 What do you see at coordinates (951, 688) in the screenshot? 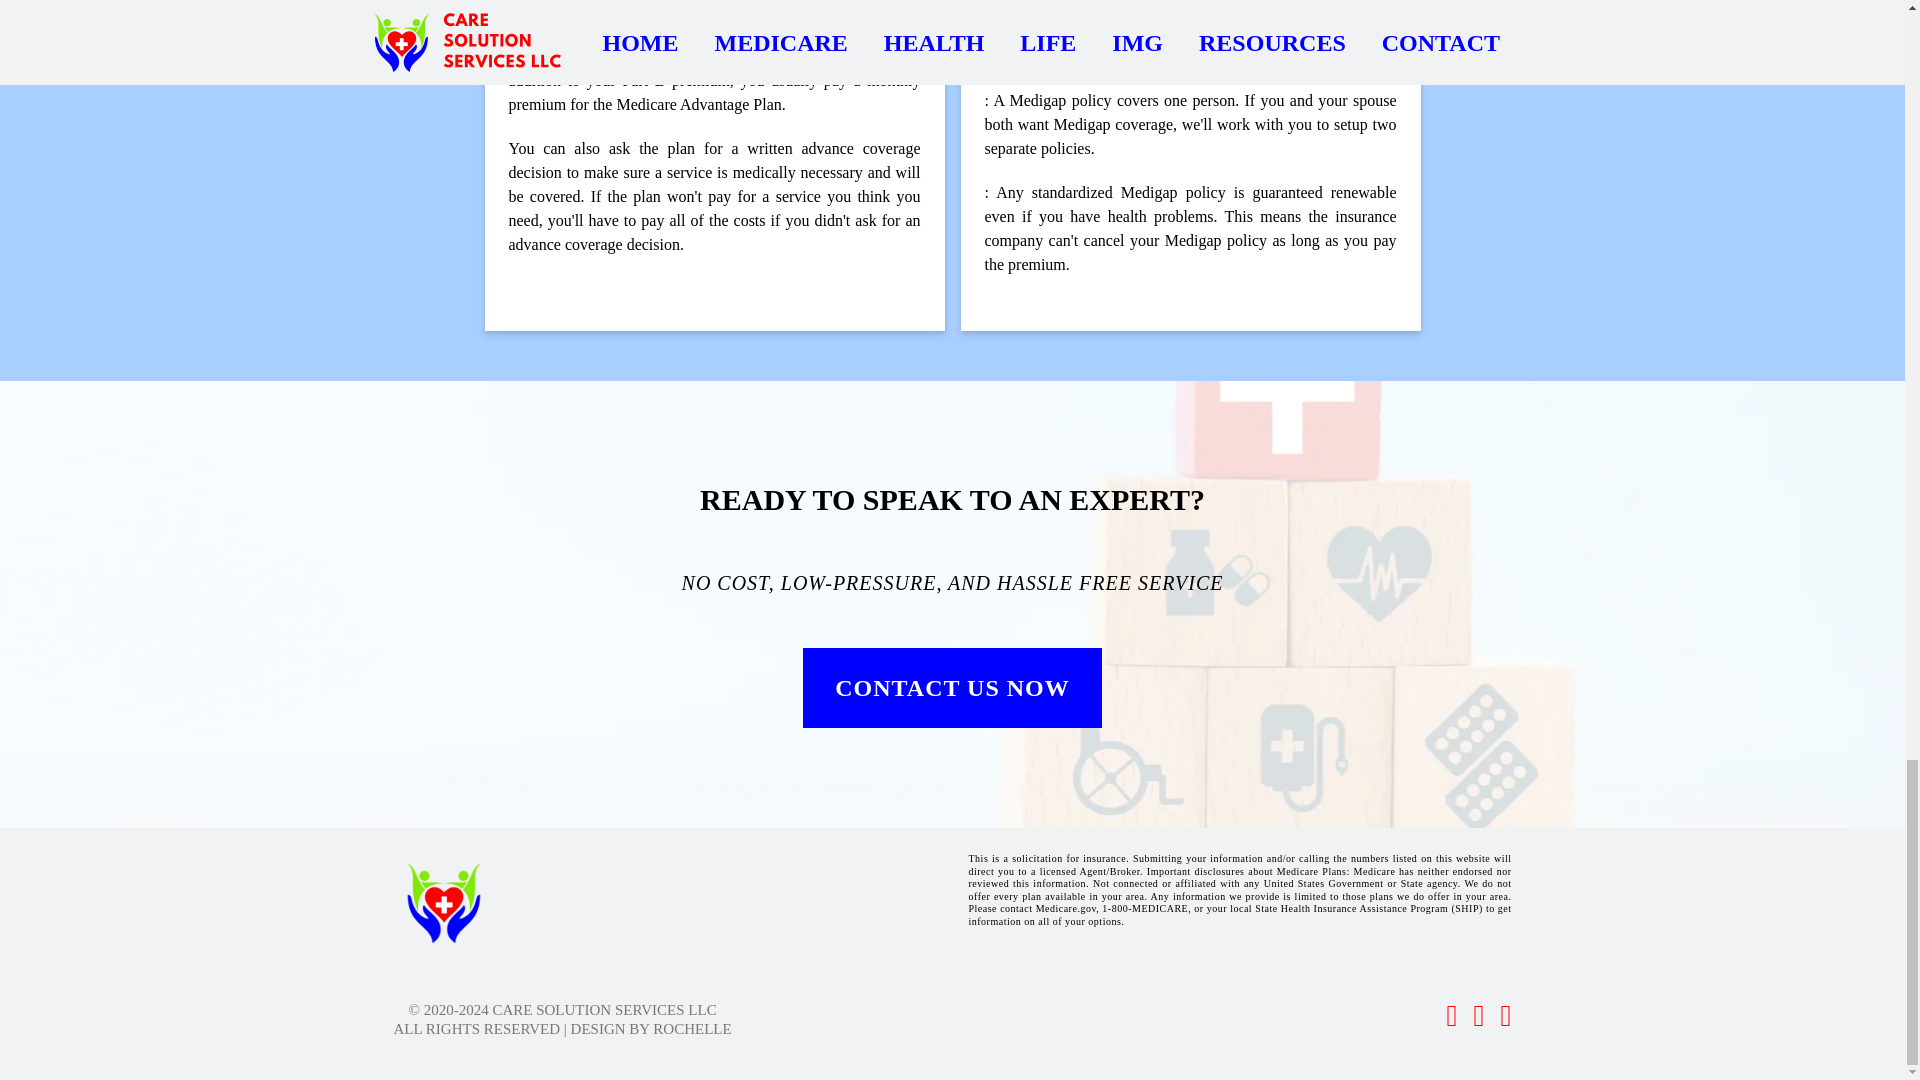
I see `CONTACT US NOW` at bounding box center [951, 688].